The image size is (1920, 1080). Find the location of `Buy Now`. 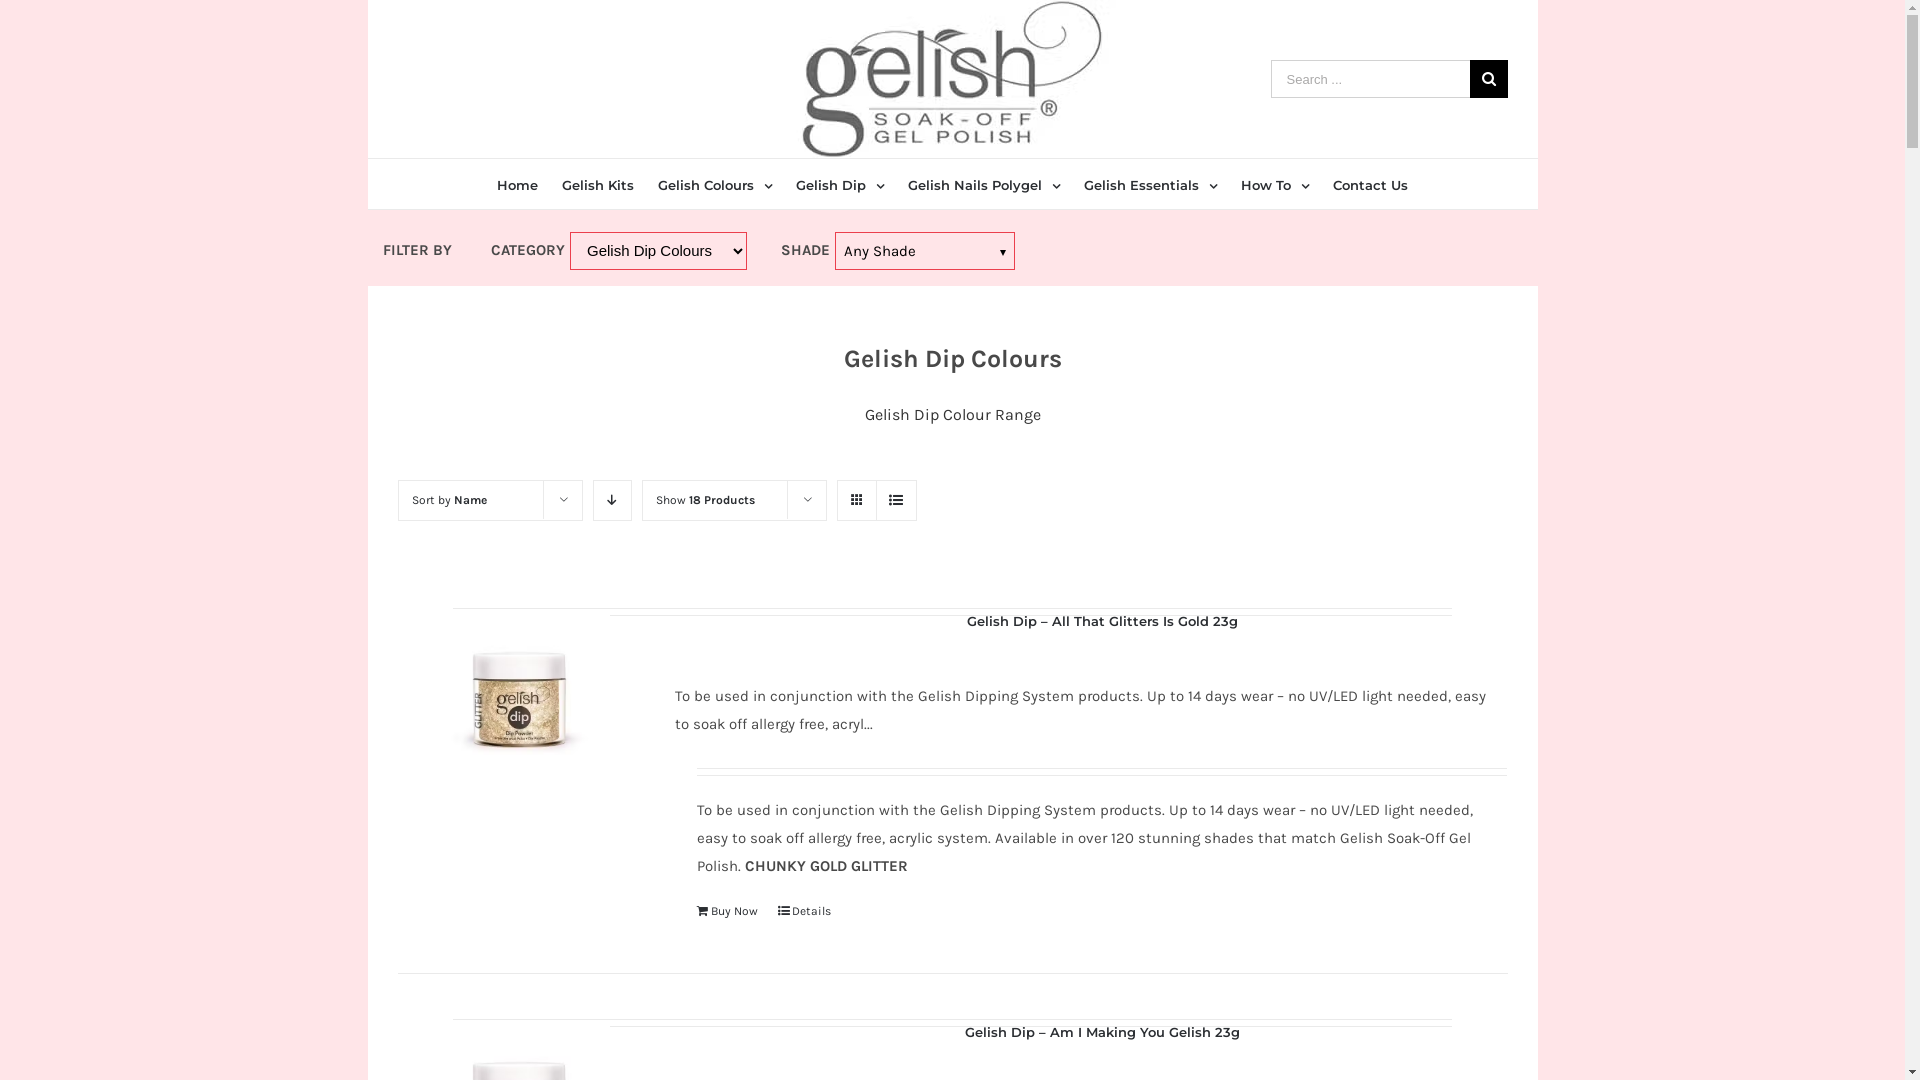

Buy Now is located at coordinates (728, 911).